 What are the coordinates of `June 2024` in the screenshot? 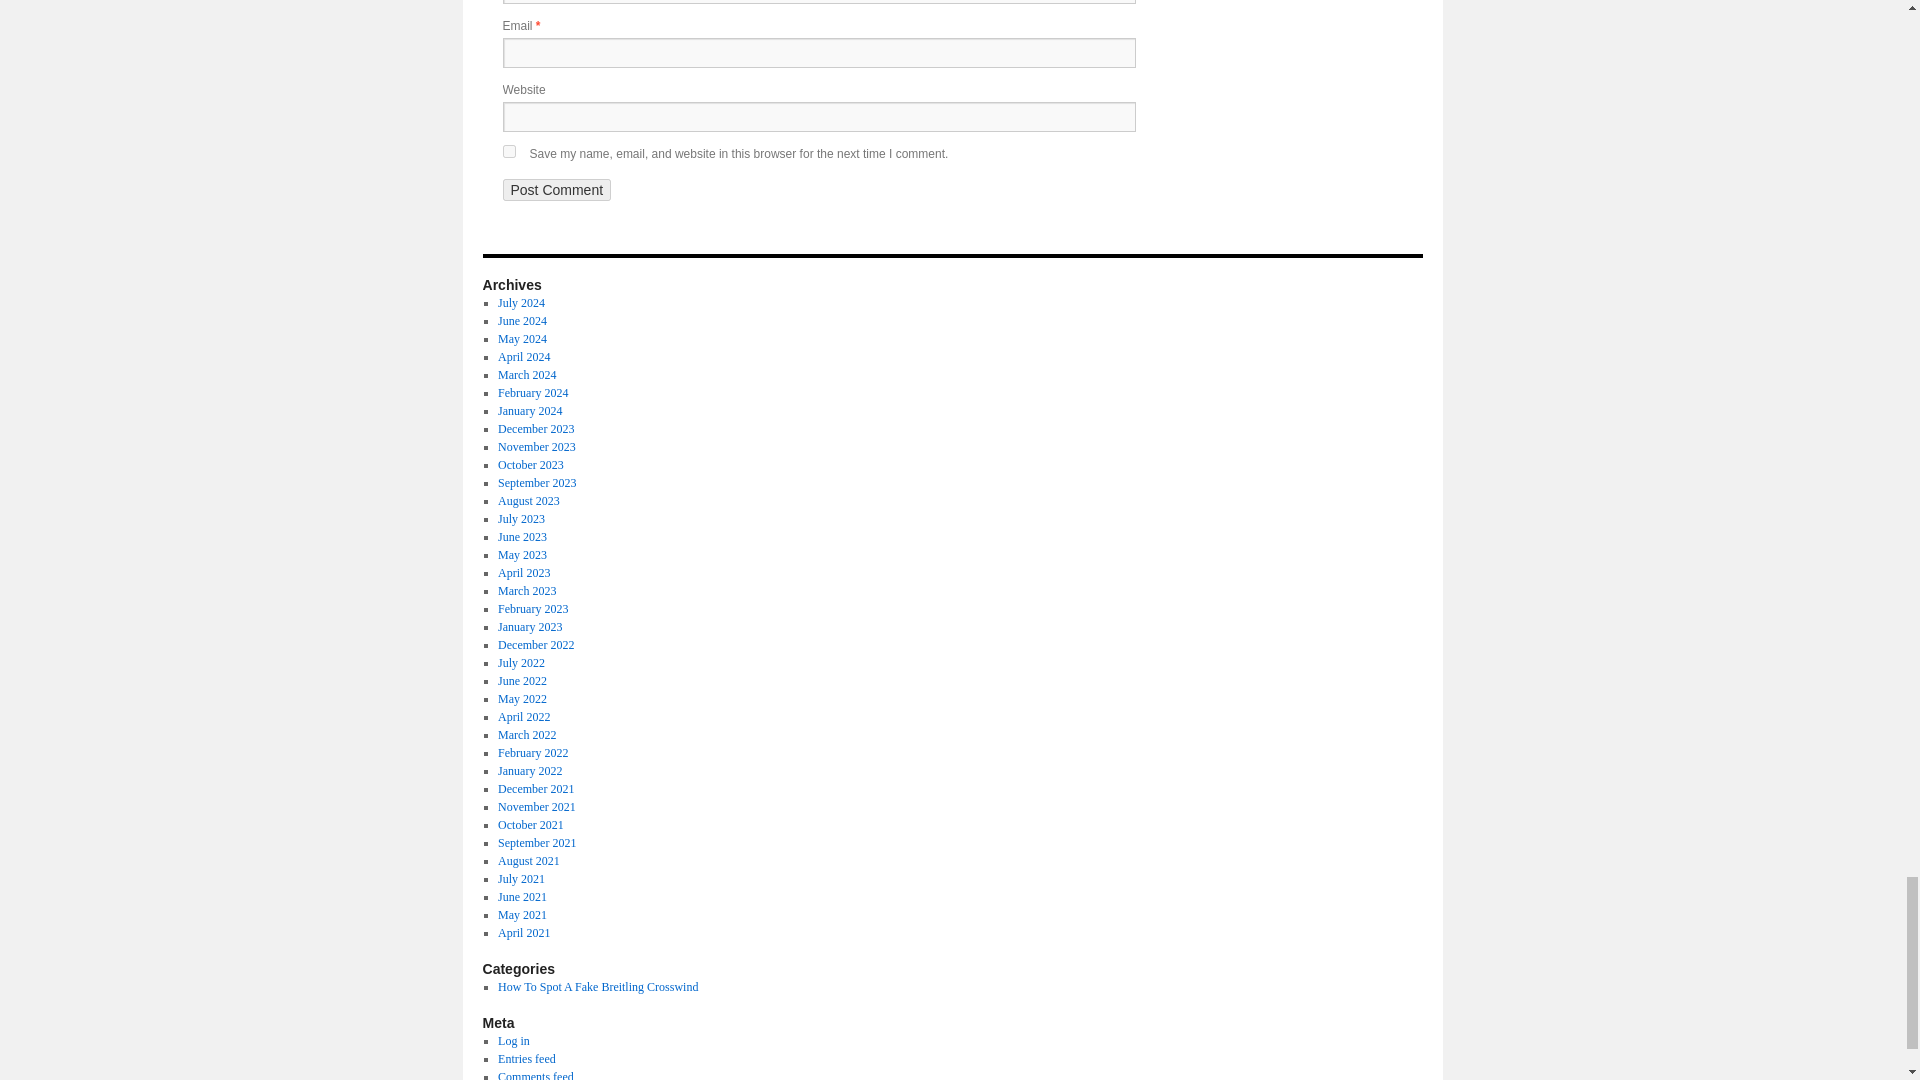 It's located at (522, 321).